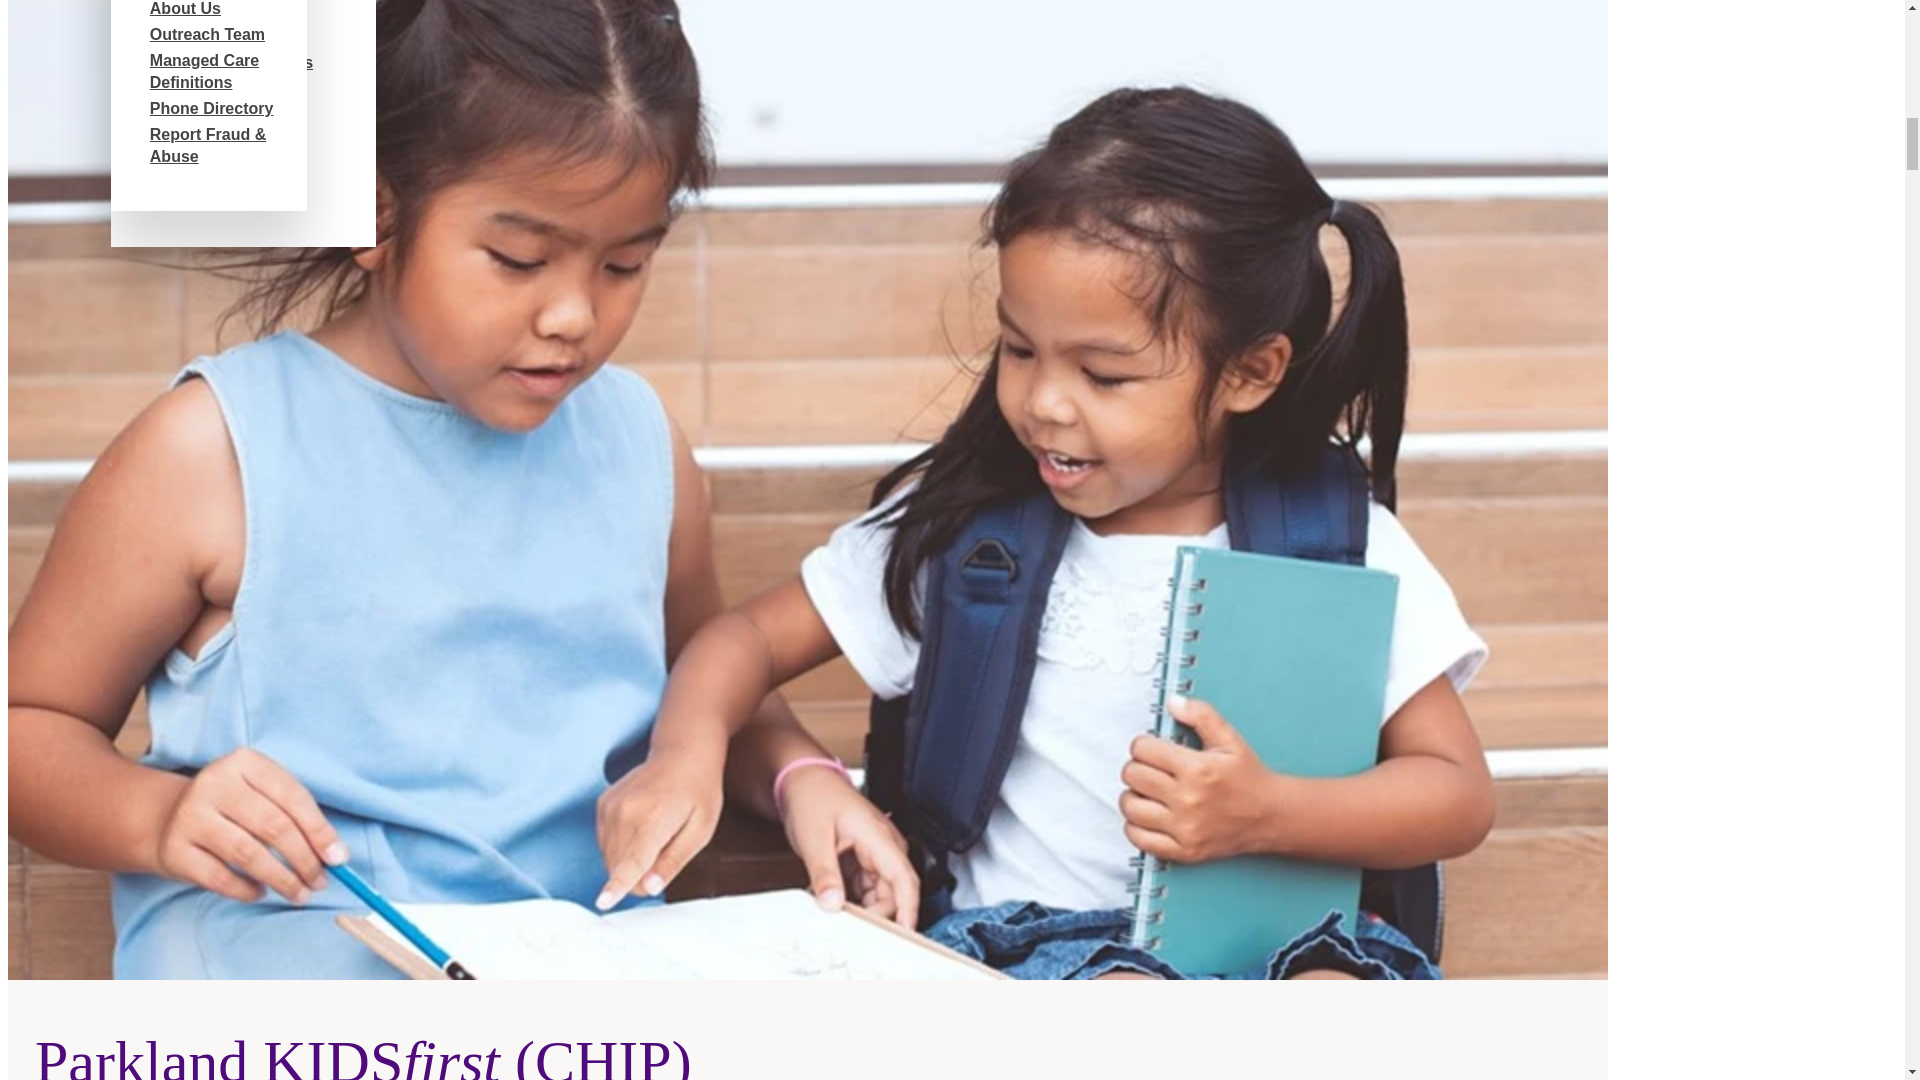  What do you see at coordinates (222, 192) in the screenshot?
I see `Interoperability` at bounding box center [222, 192].